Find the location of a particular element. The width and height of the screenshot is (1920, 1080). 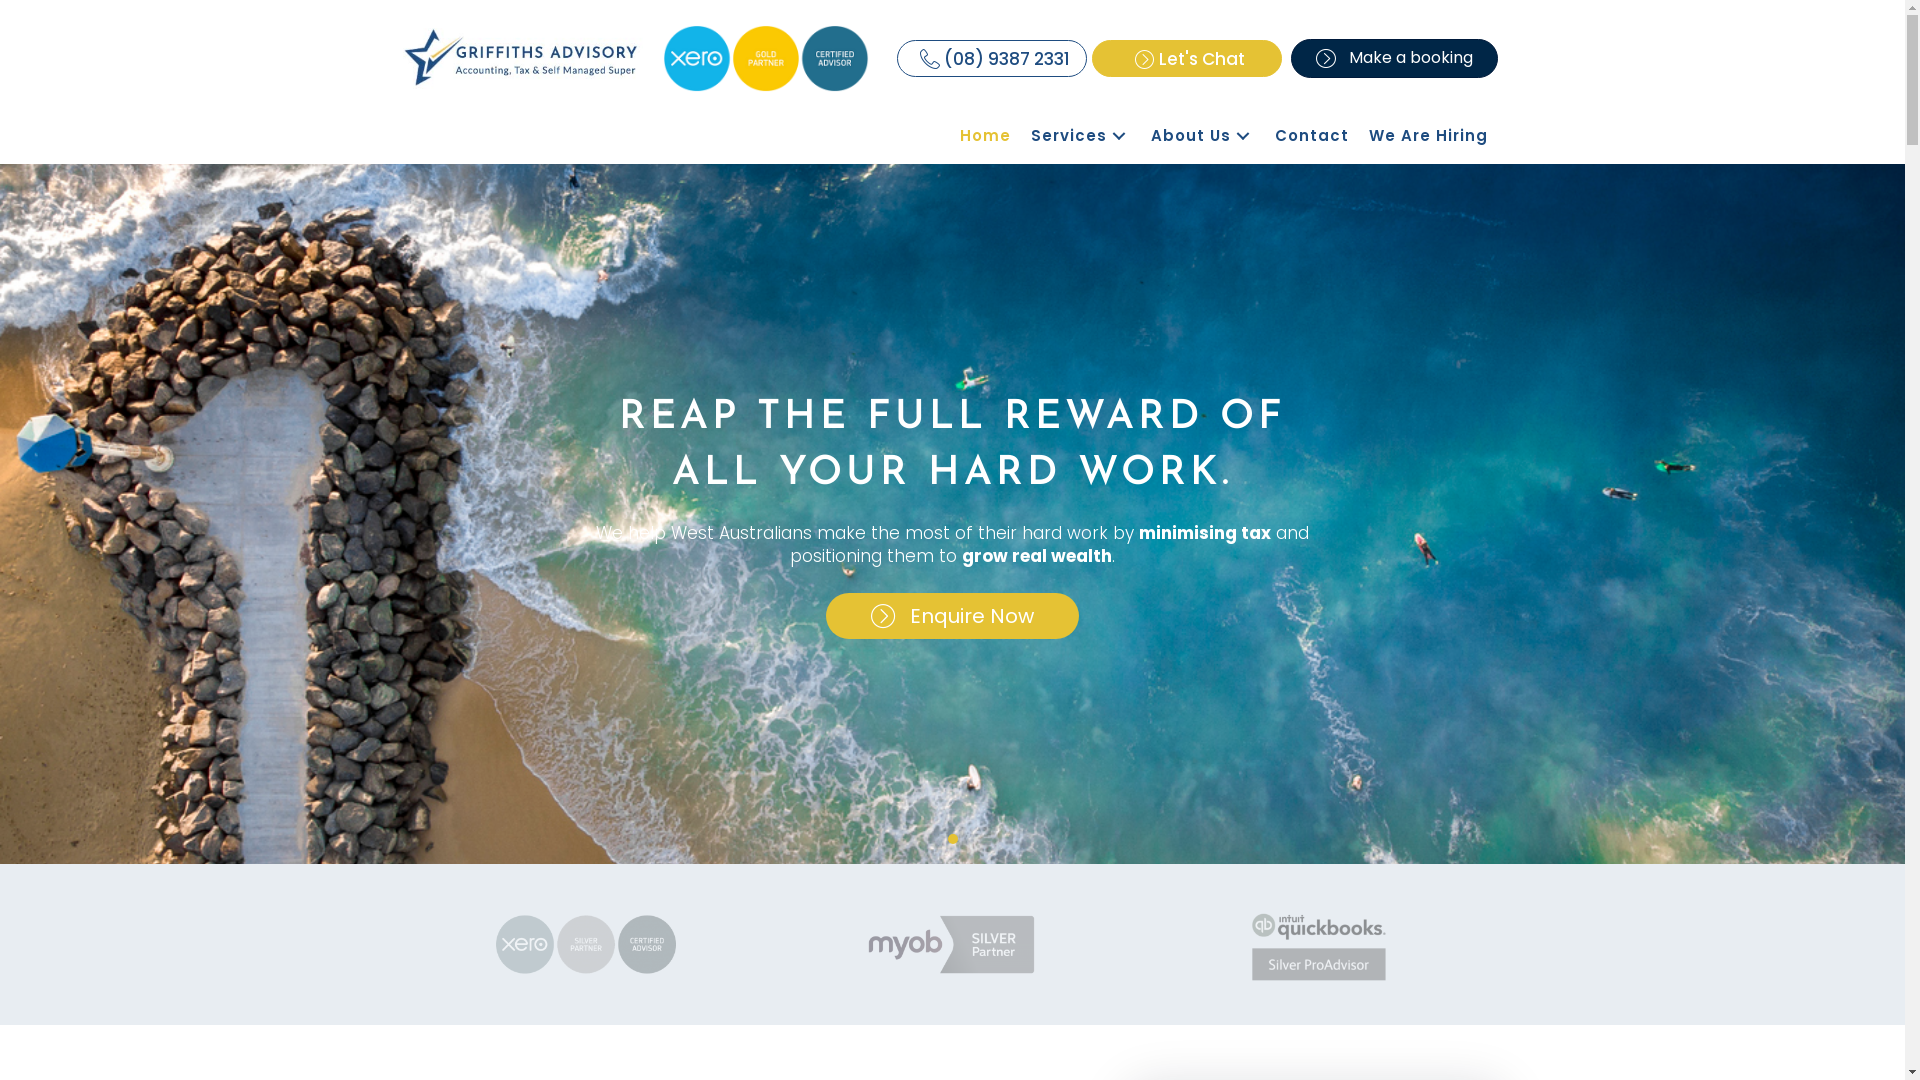

Let'S Chat is located at coordinates (1187, 58).